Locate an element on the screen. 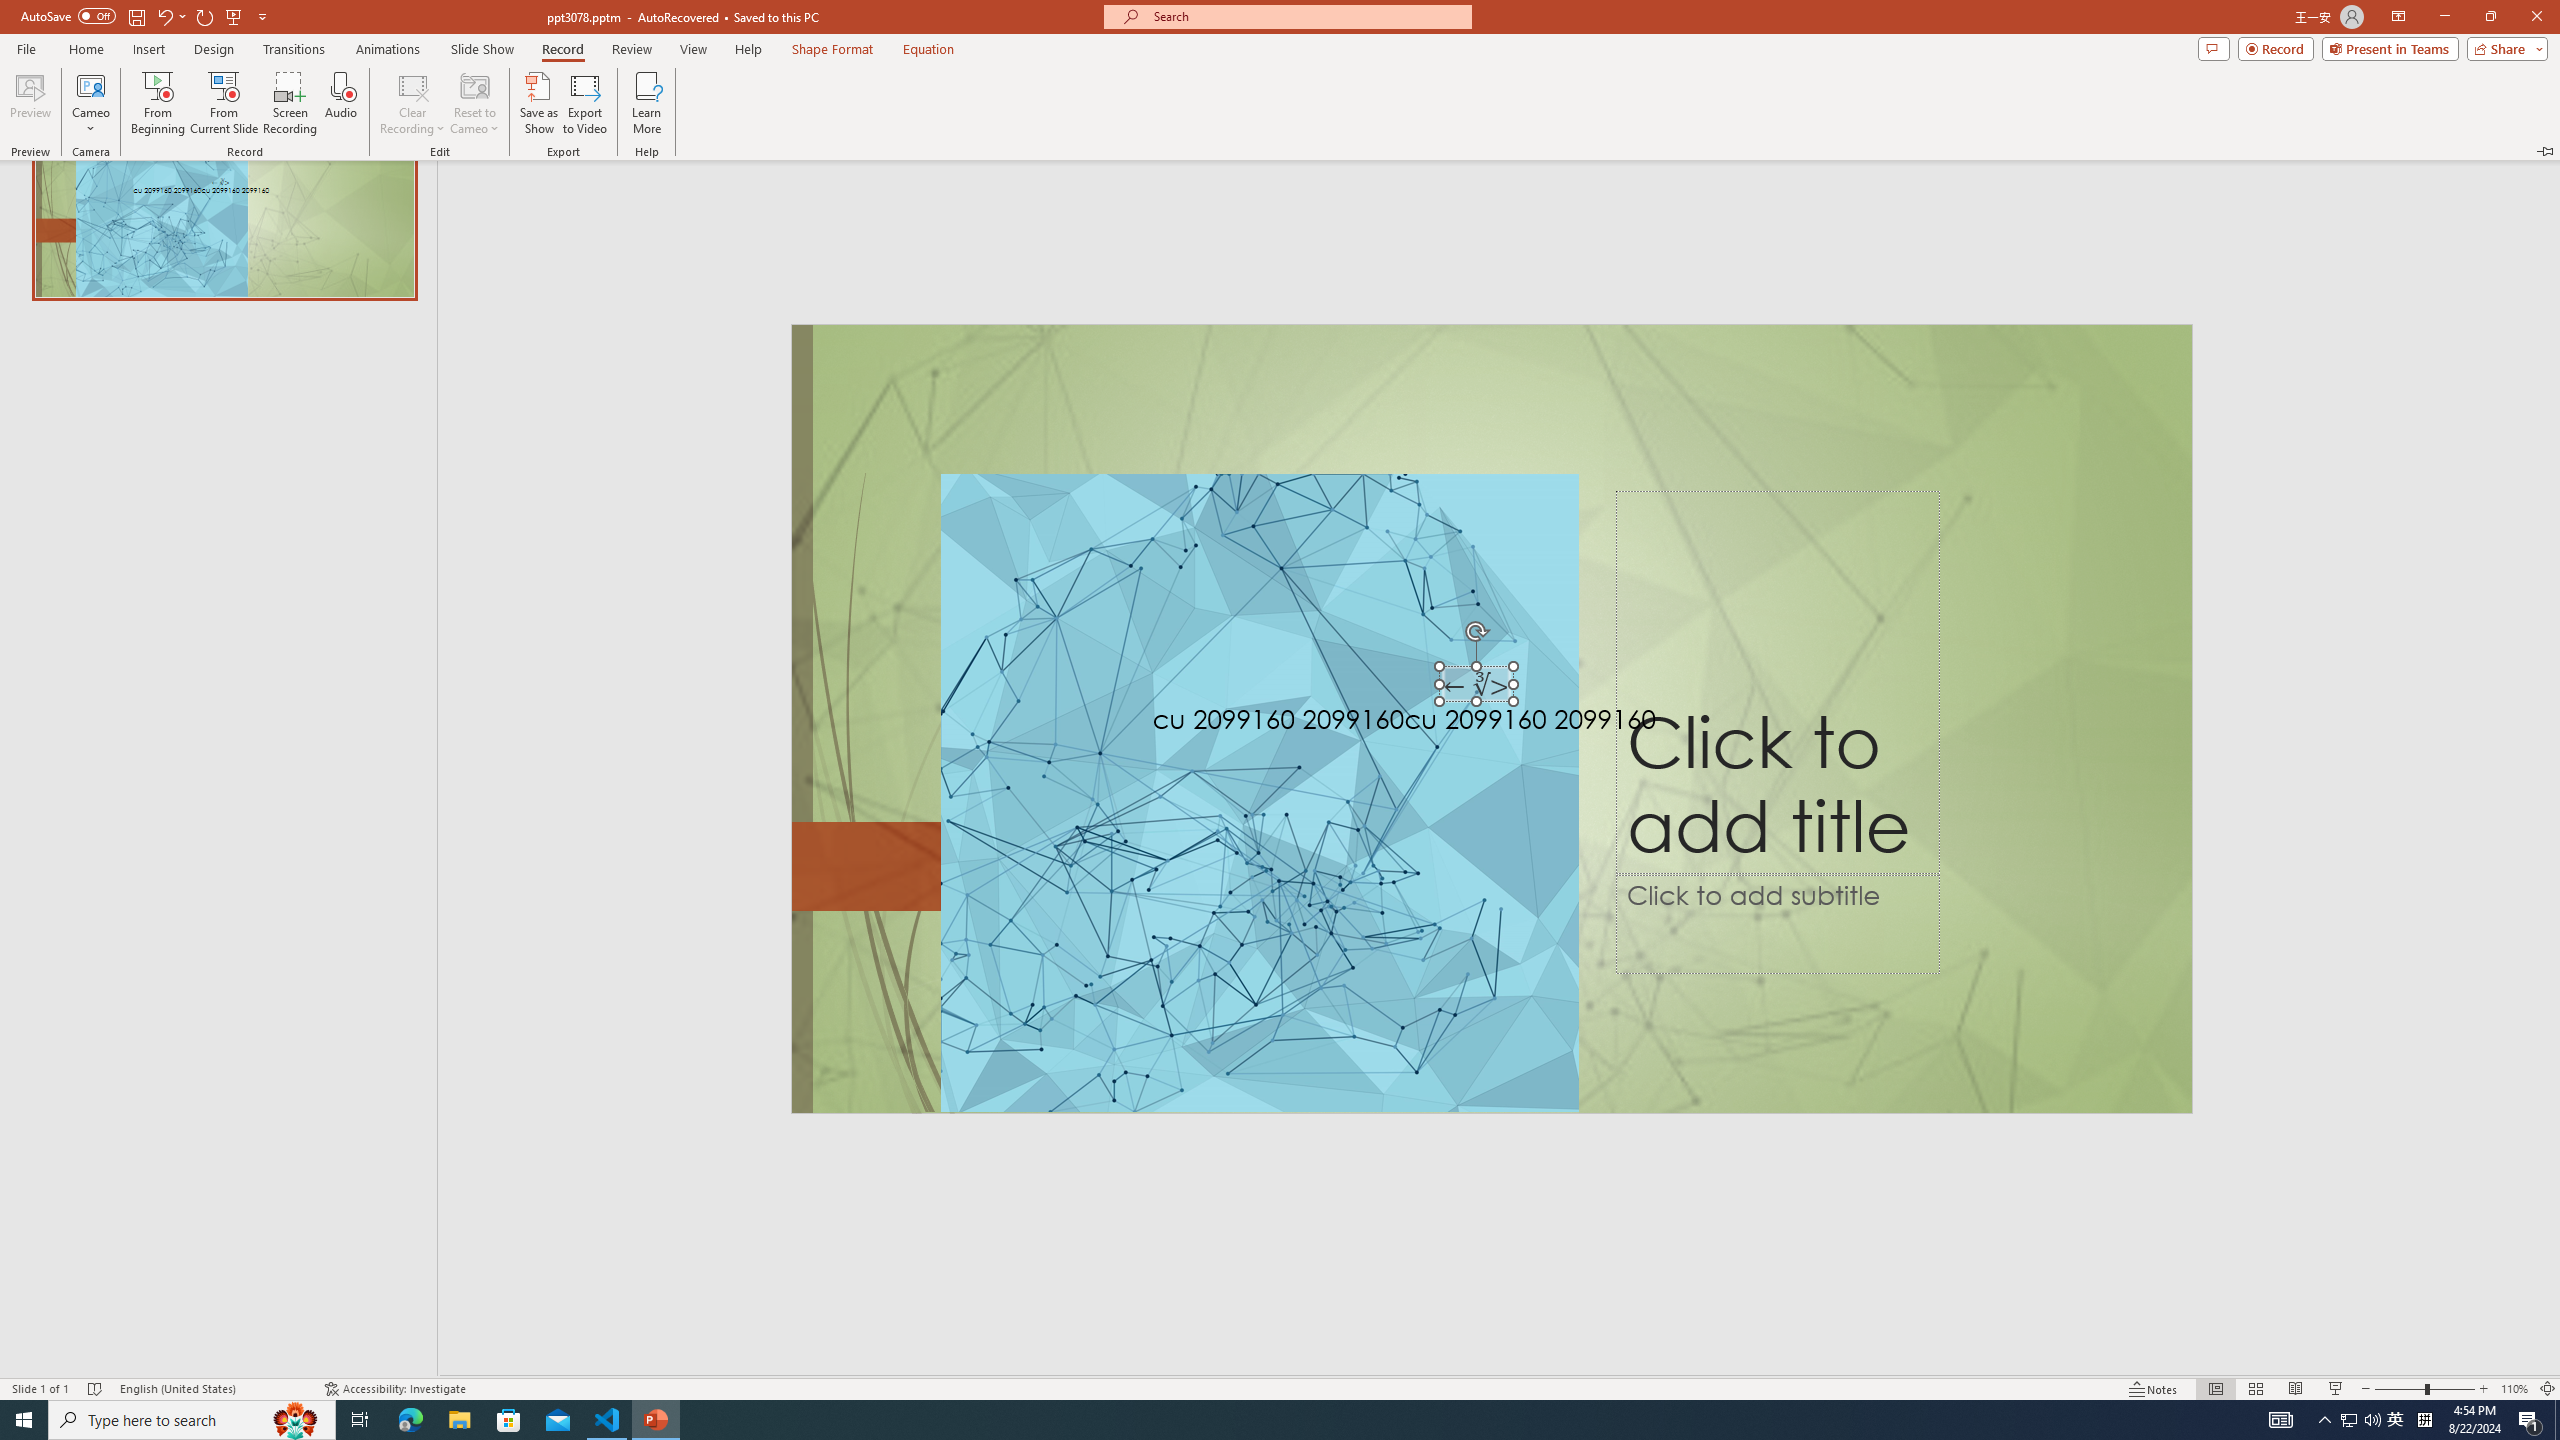  Q2790: 100% is located at coordinates (2372, 1420).